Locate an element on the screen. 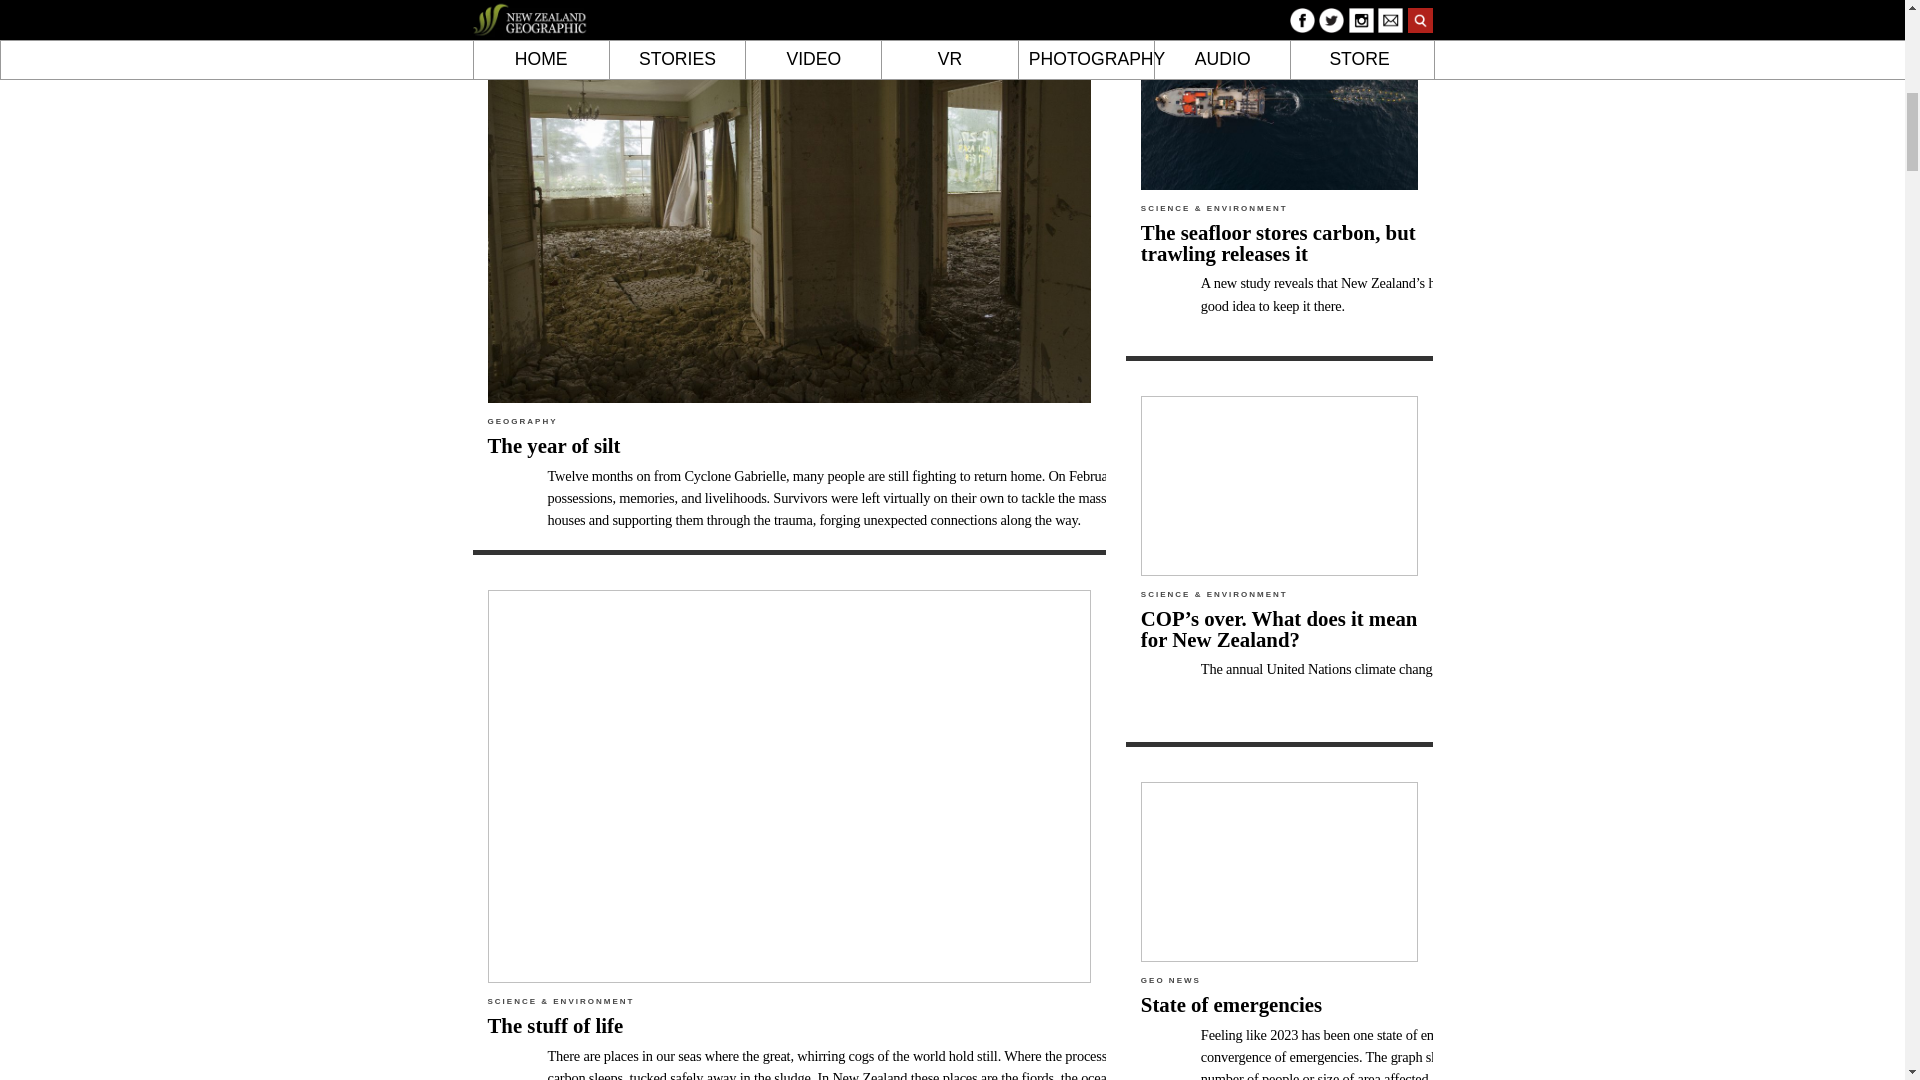 This screenshot has height=1080, width=1920. GEOGRAPHY is located at coordinates (522, 420).